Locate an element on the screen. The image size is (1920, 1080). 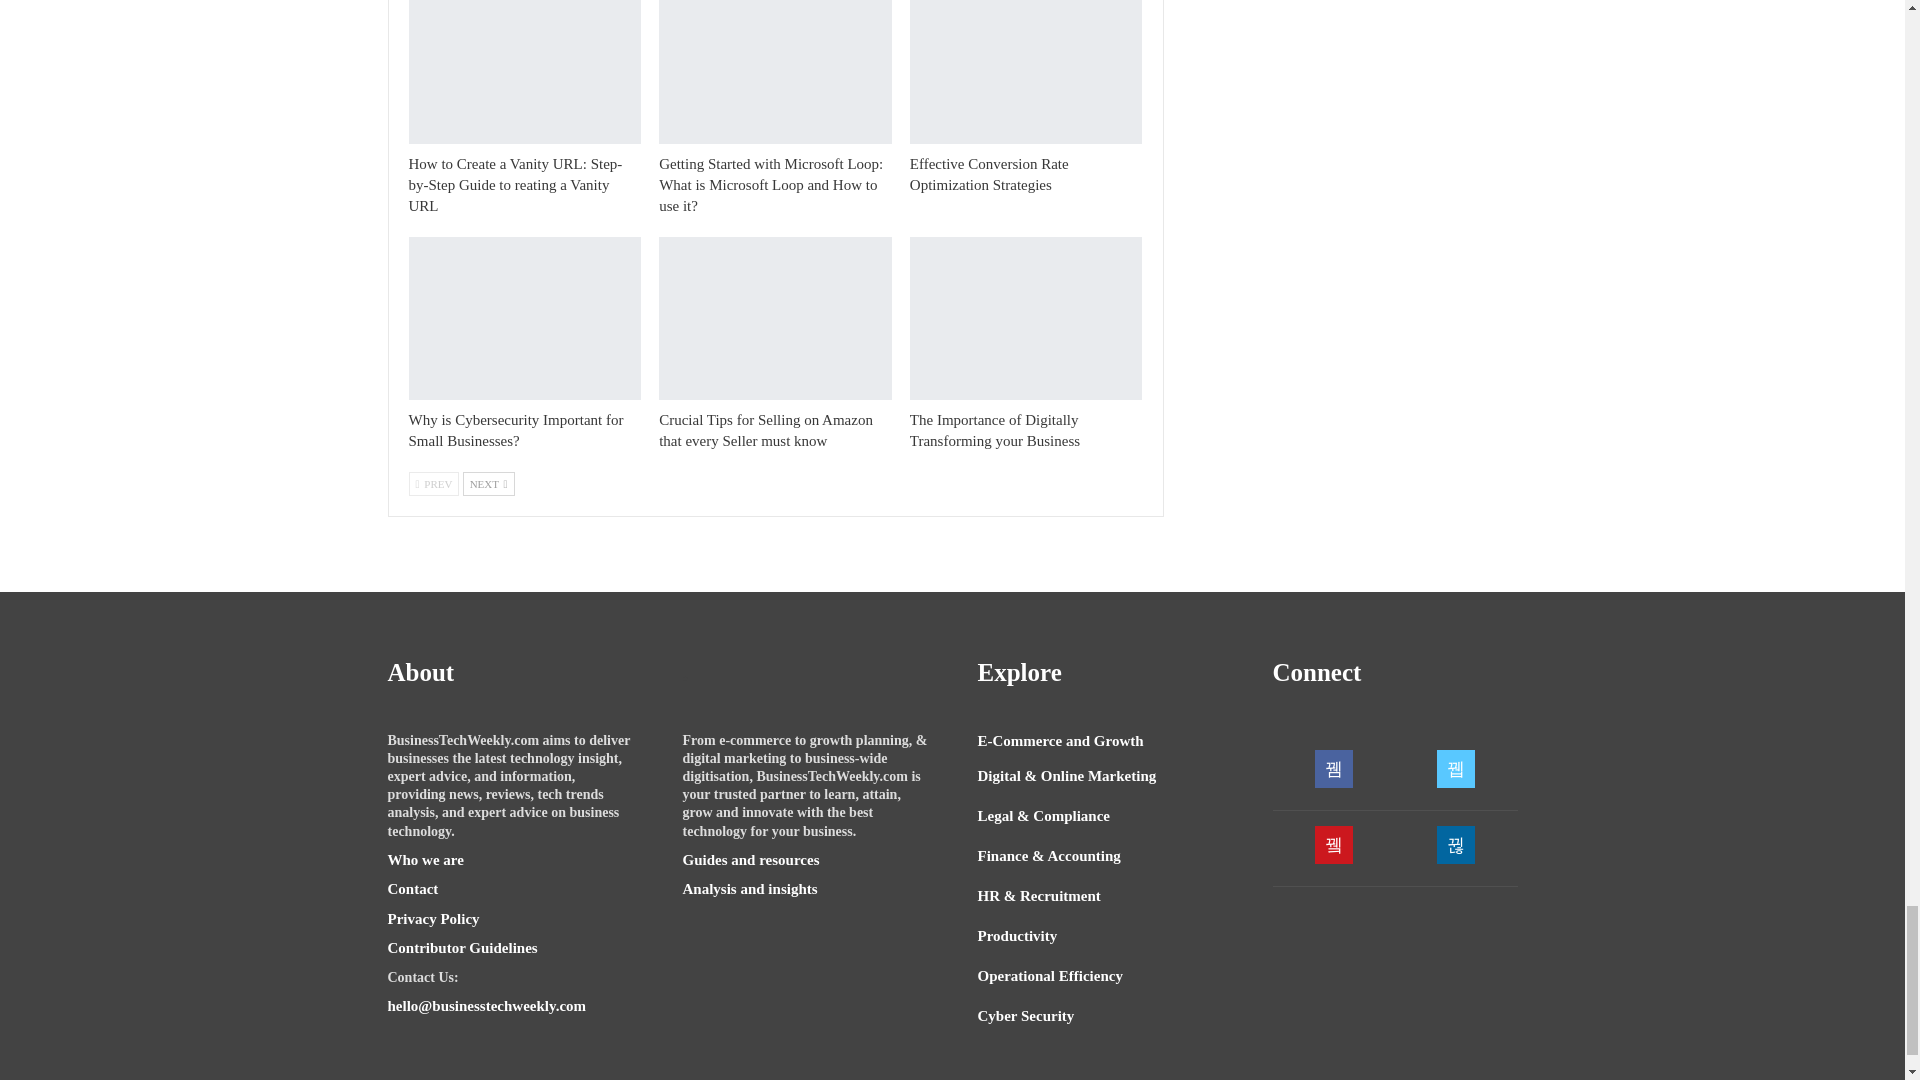
Previous is located at coordinates (432, 483).